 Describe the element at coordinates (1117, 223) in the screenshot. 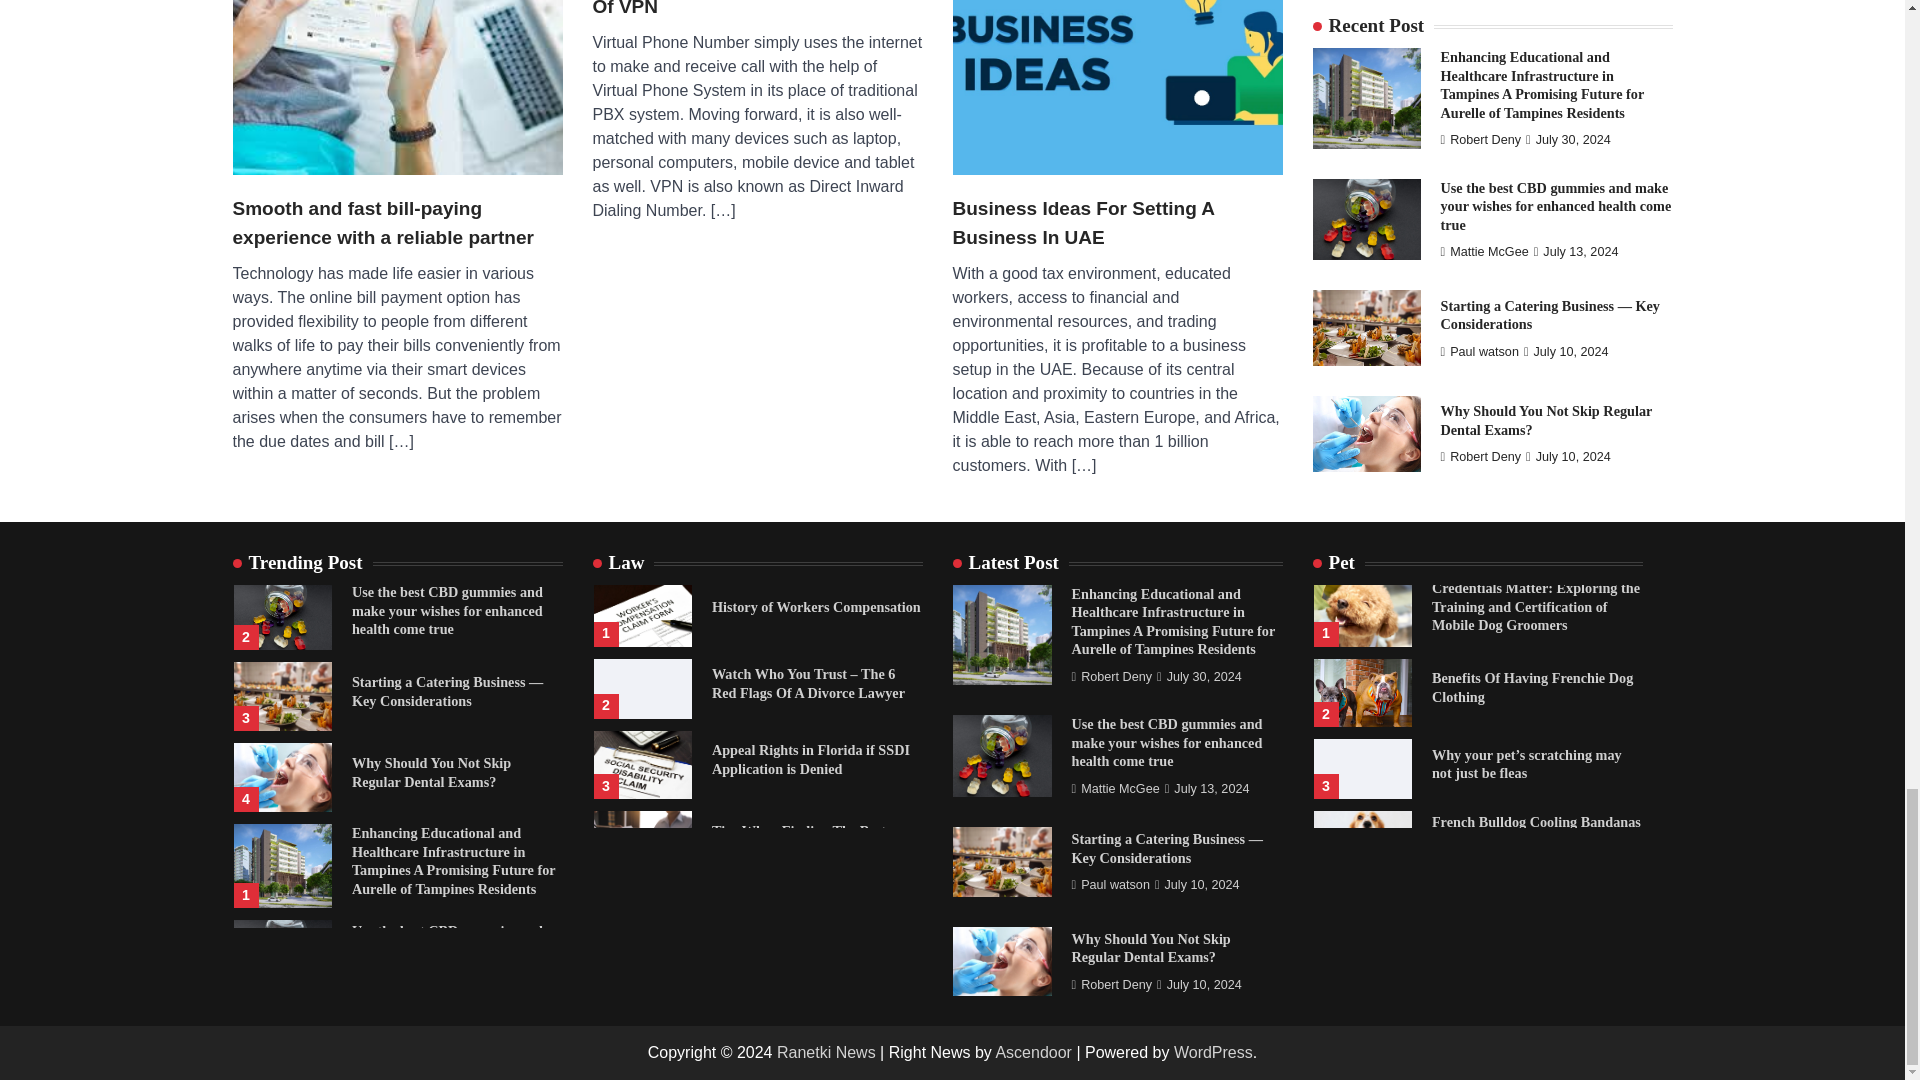

I see `Business Ideas For Setting A Business In UAE` at that location.